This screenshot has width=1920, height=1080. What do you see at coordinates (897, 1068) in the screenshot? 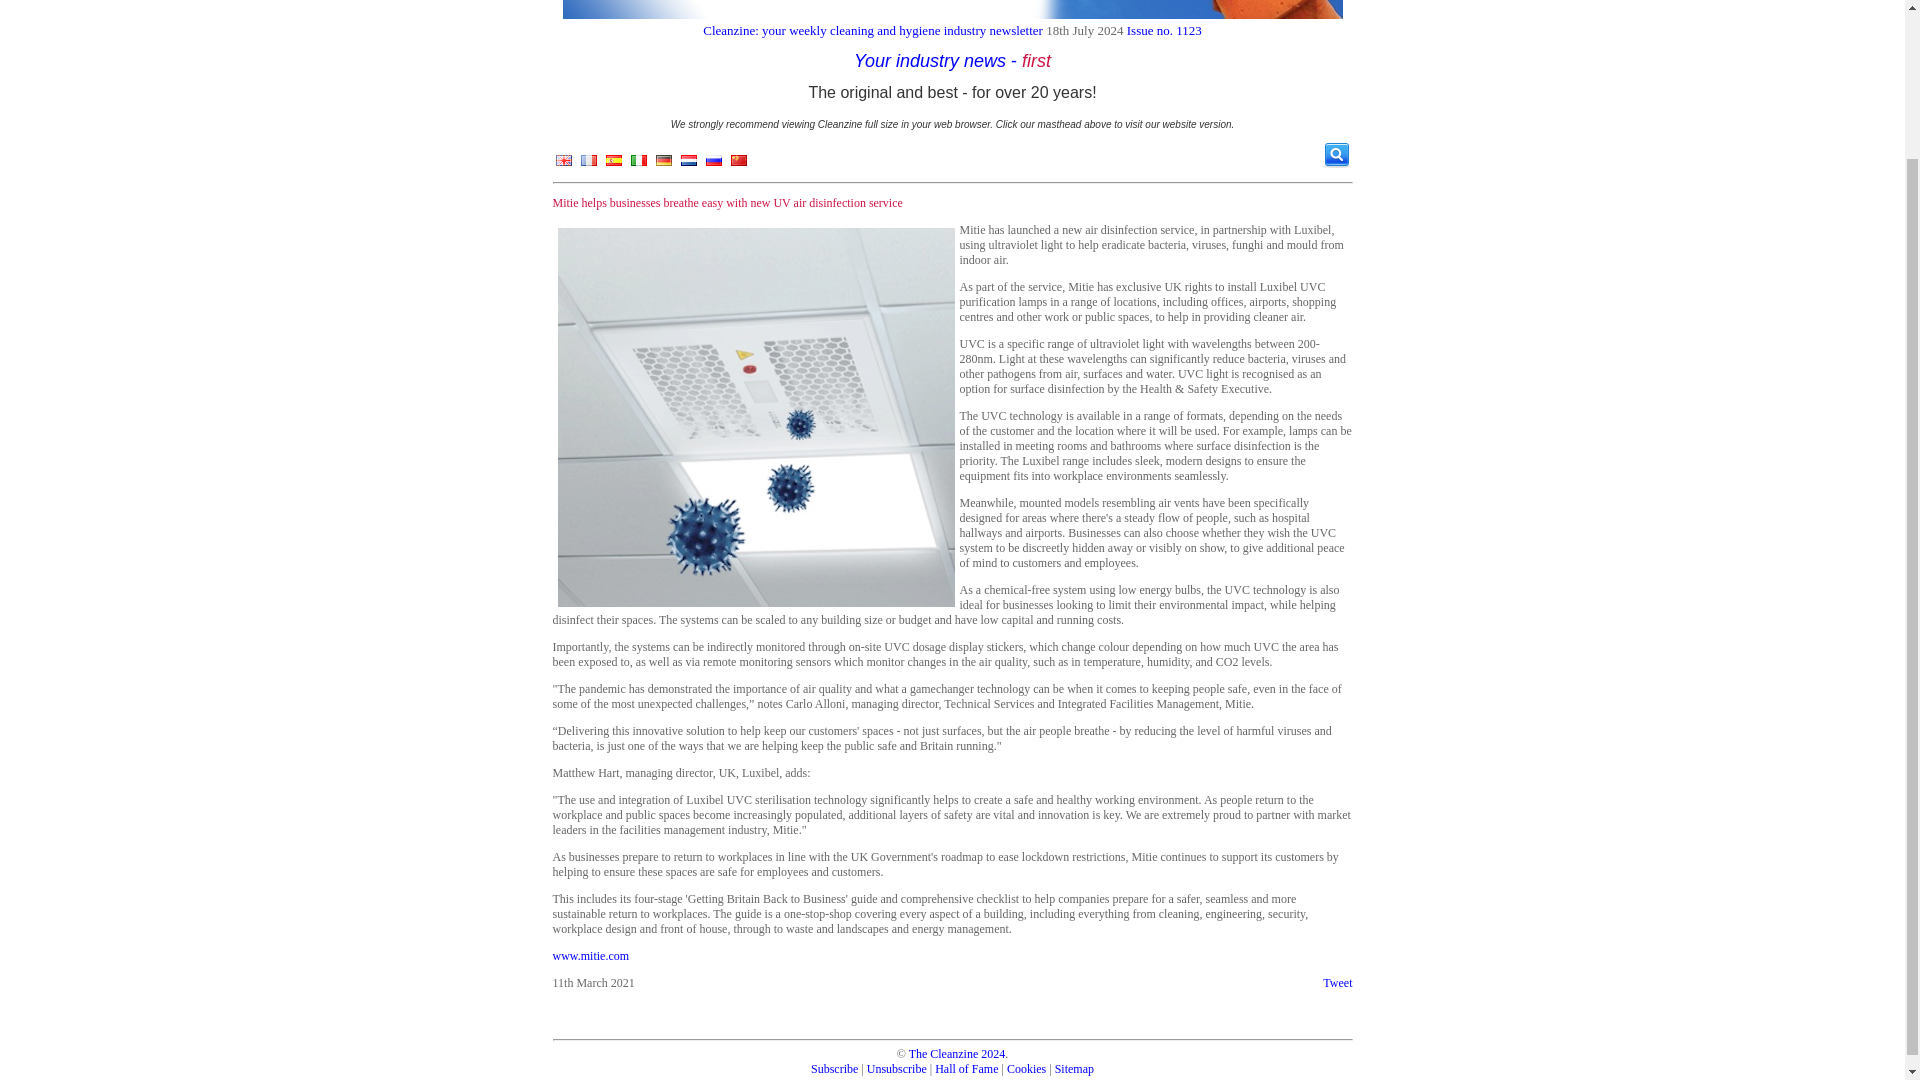
I see `Unsubscribe` at bounding box center [897, 1068].